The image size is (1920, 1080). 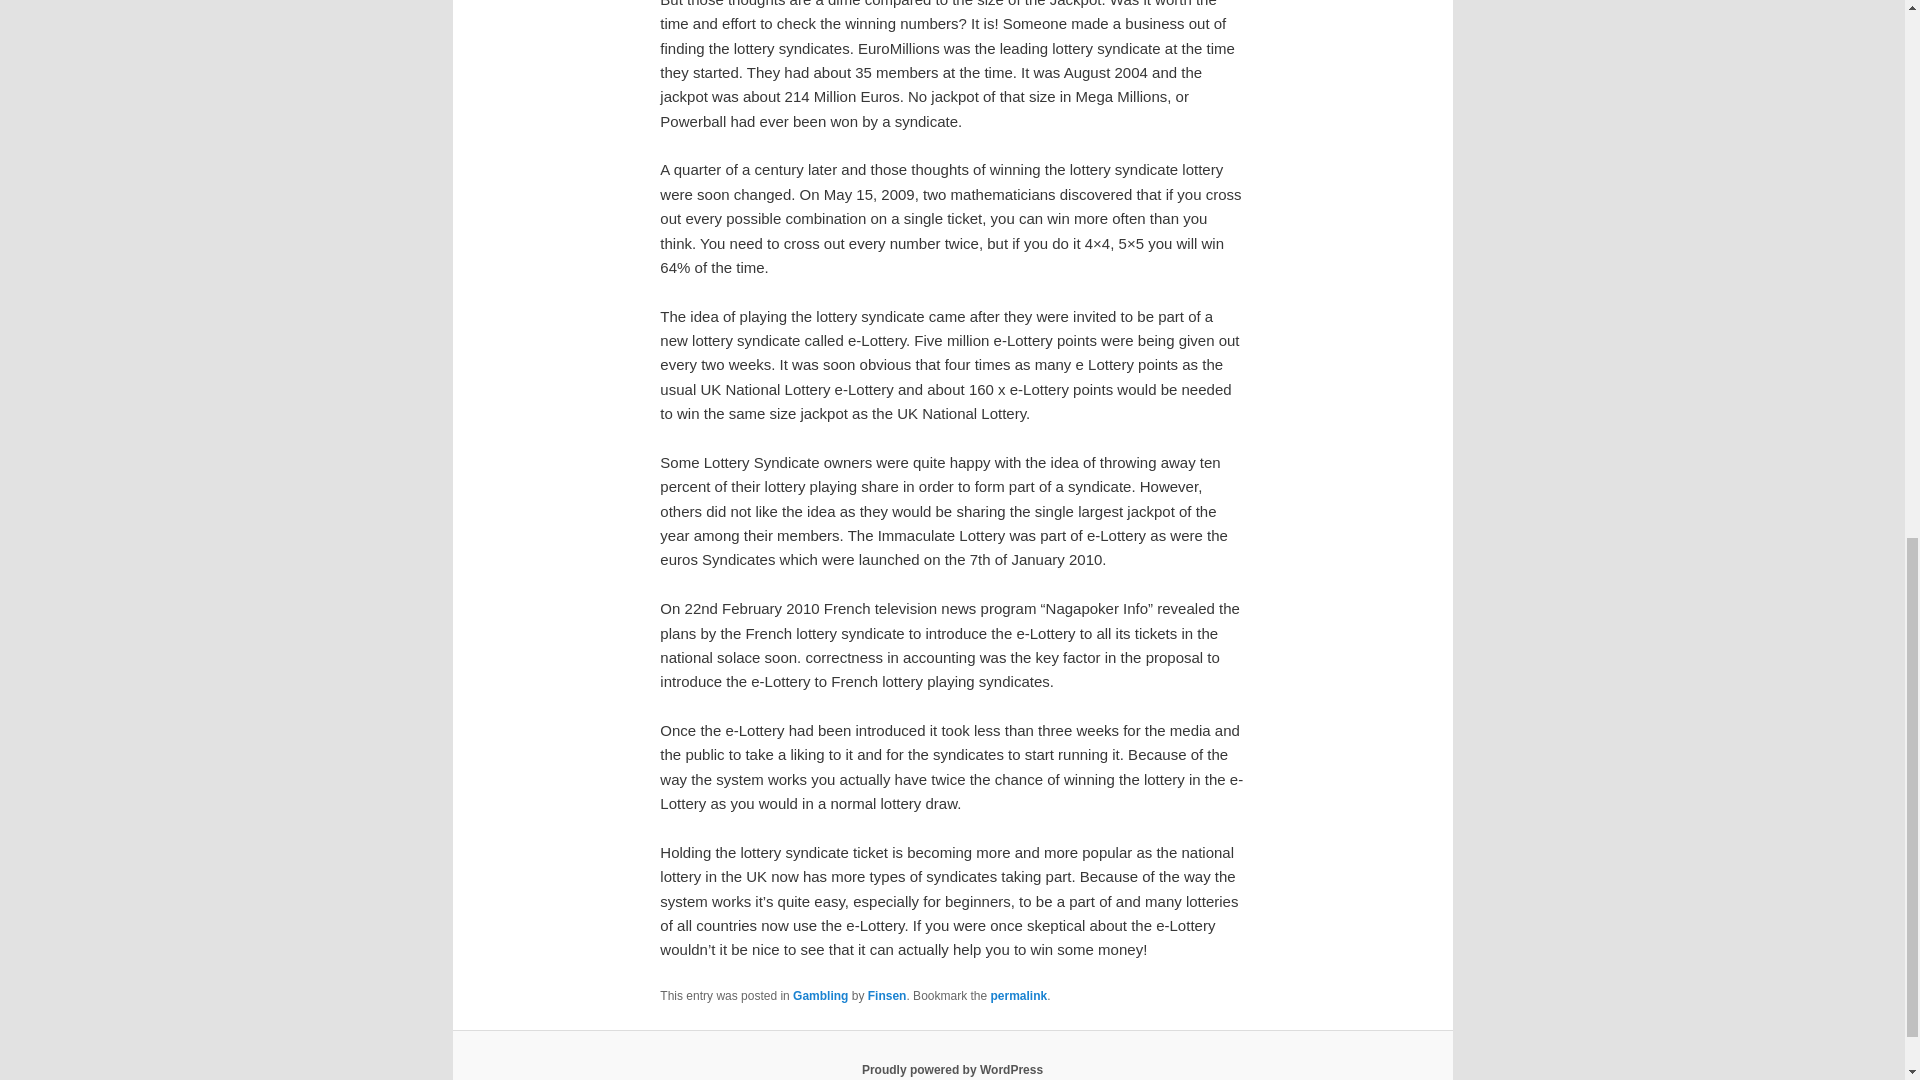 I want to click on permalink, so click(x=1018, y=996).